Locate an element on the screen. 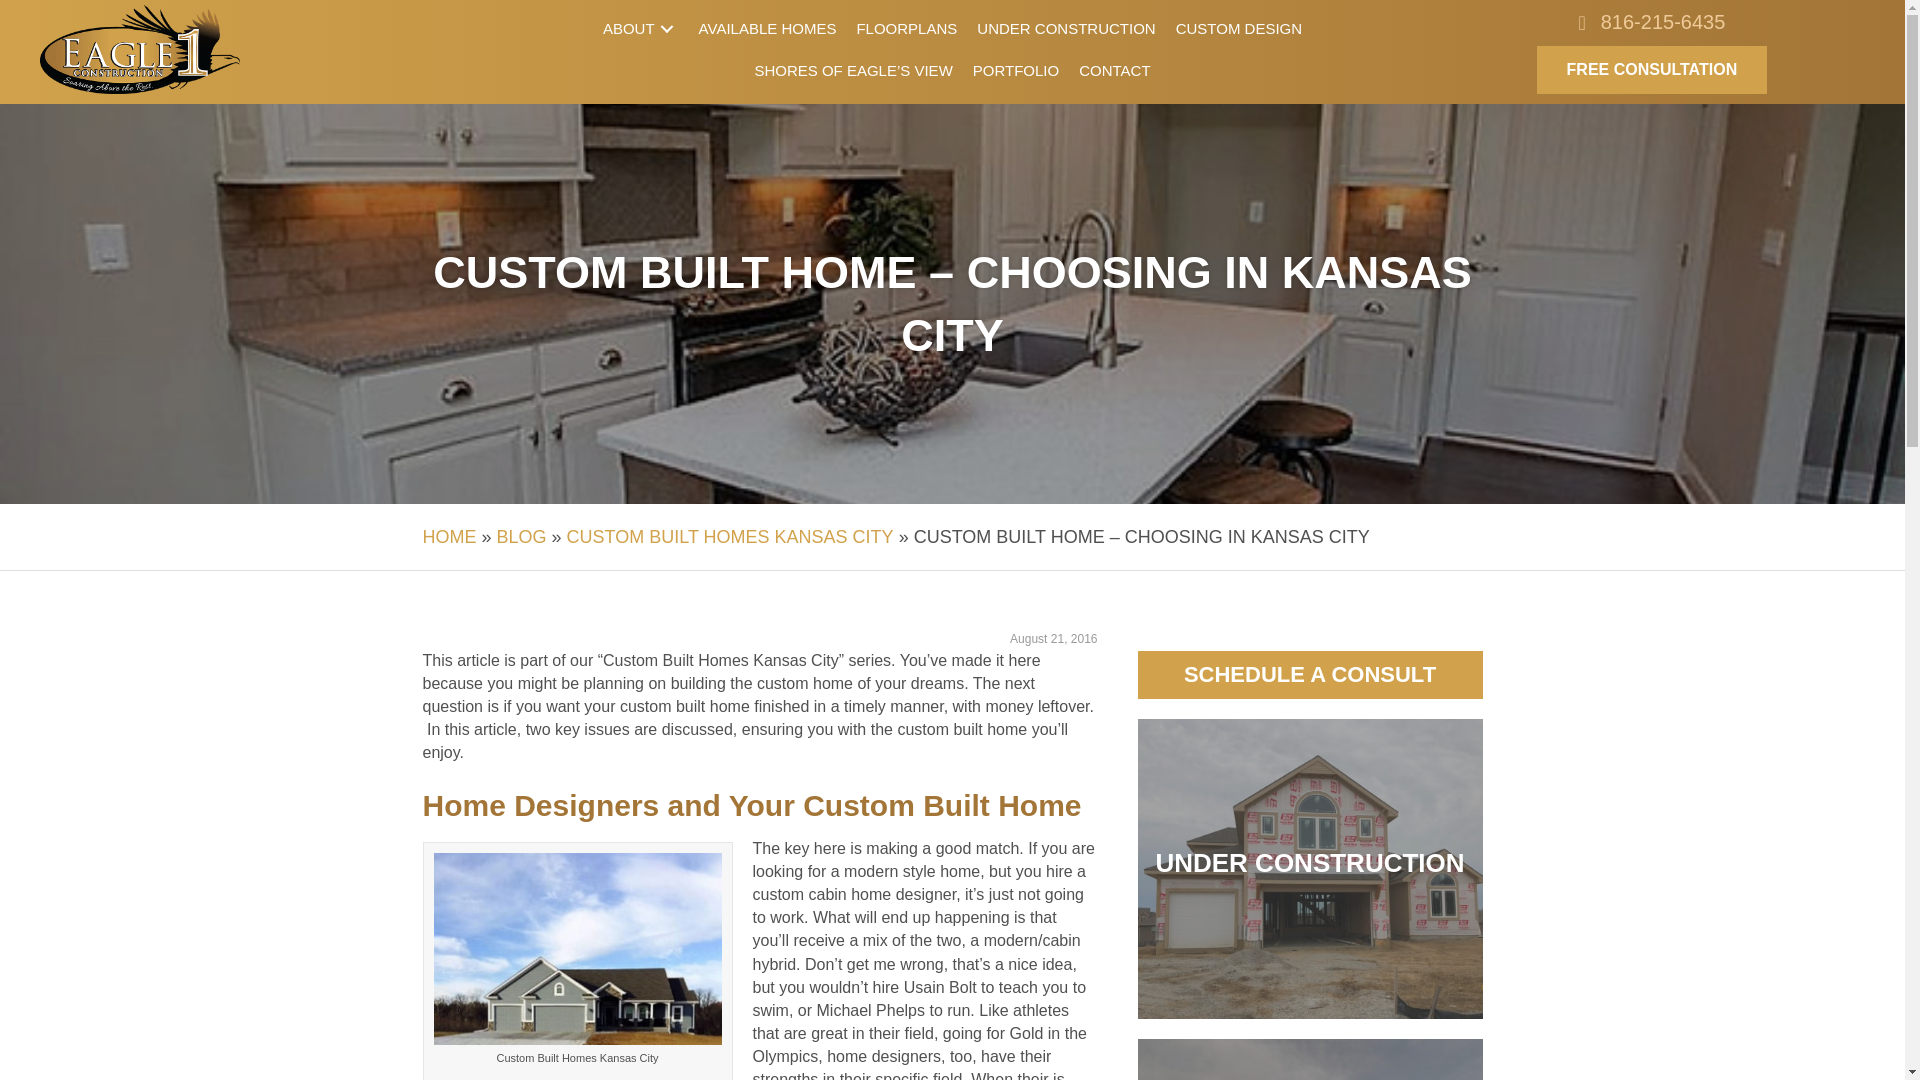 Image resolution: width=1920 pixels, height=1080 pixels. Eagle-1-Construction is located at coordinates (140, 49).